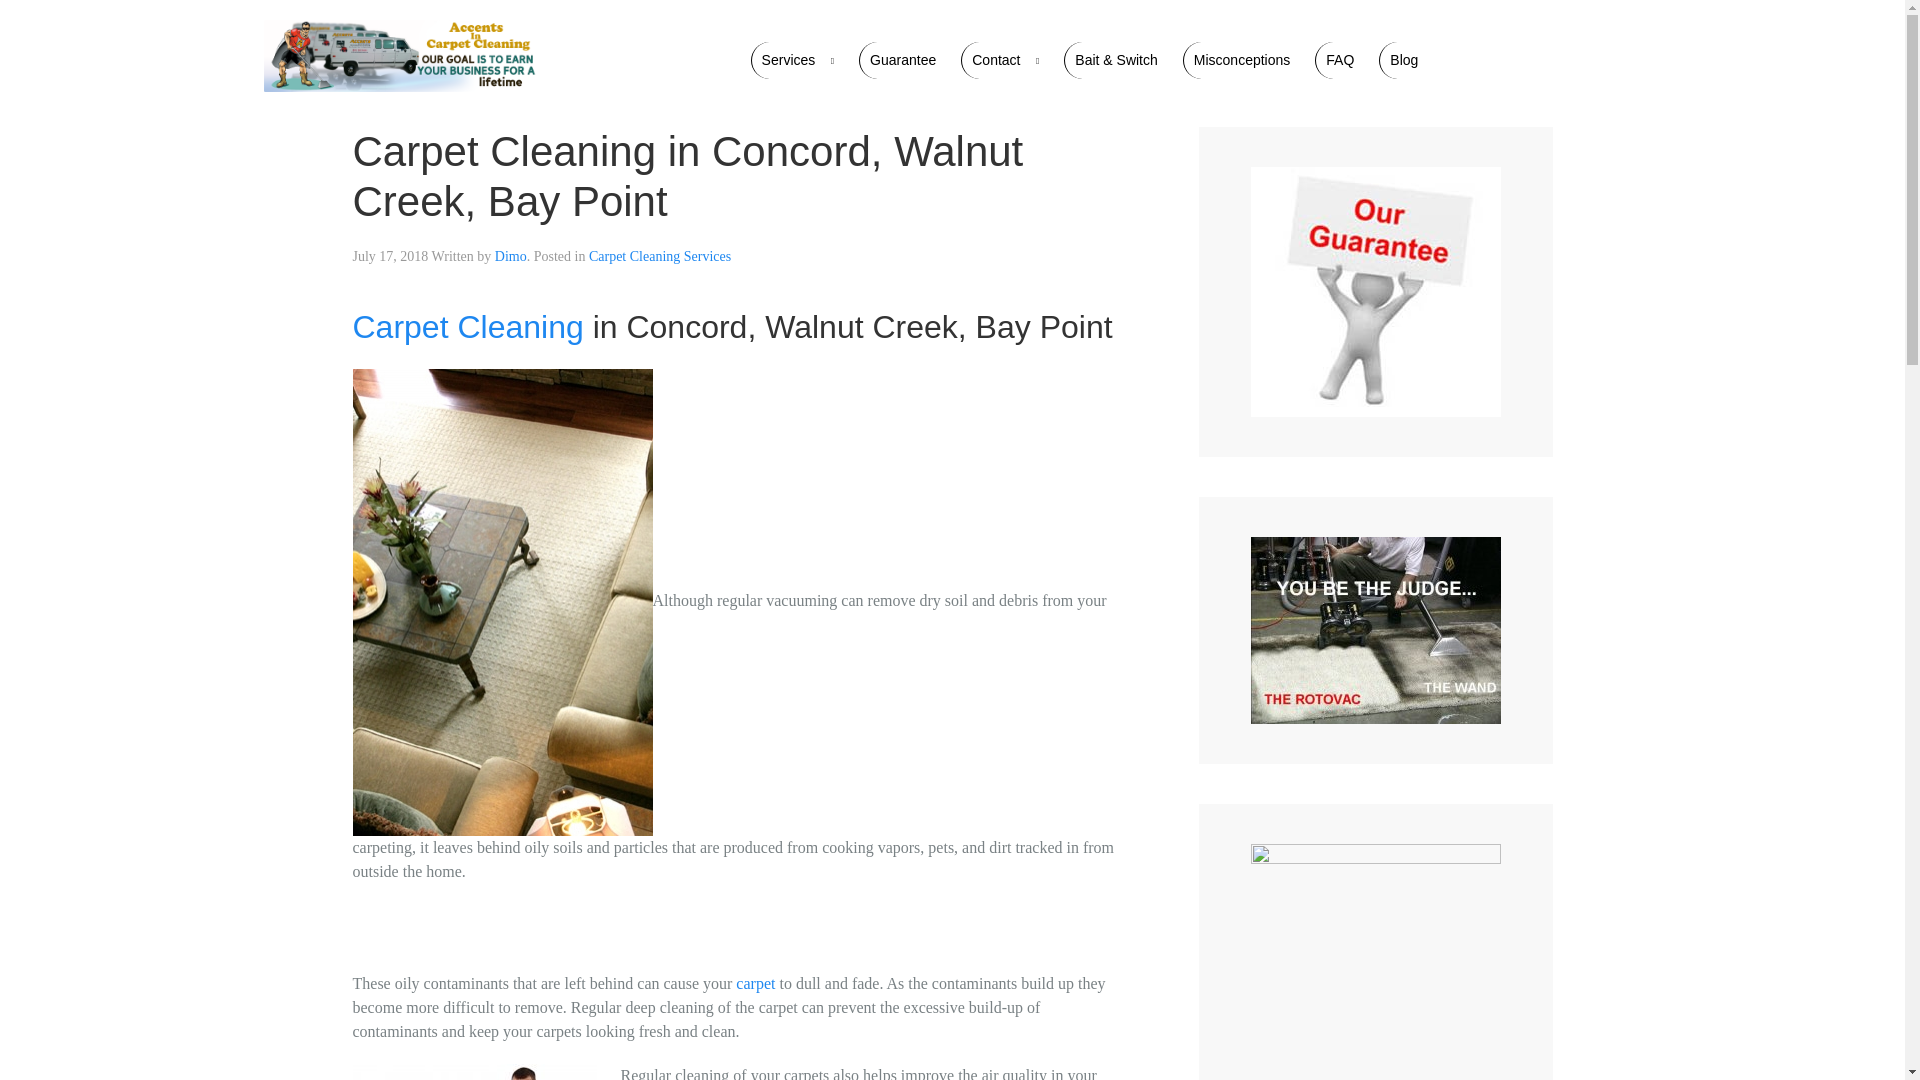 The image size is (1920, 1080). Describe the element at coordinates (755, 984) in the screenshot. I see `Posts tagged with carpet` at that location.